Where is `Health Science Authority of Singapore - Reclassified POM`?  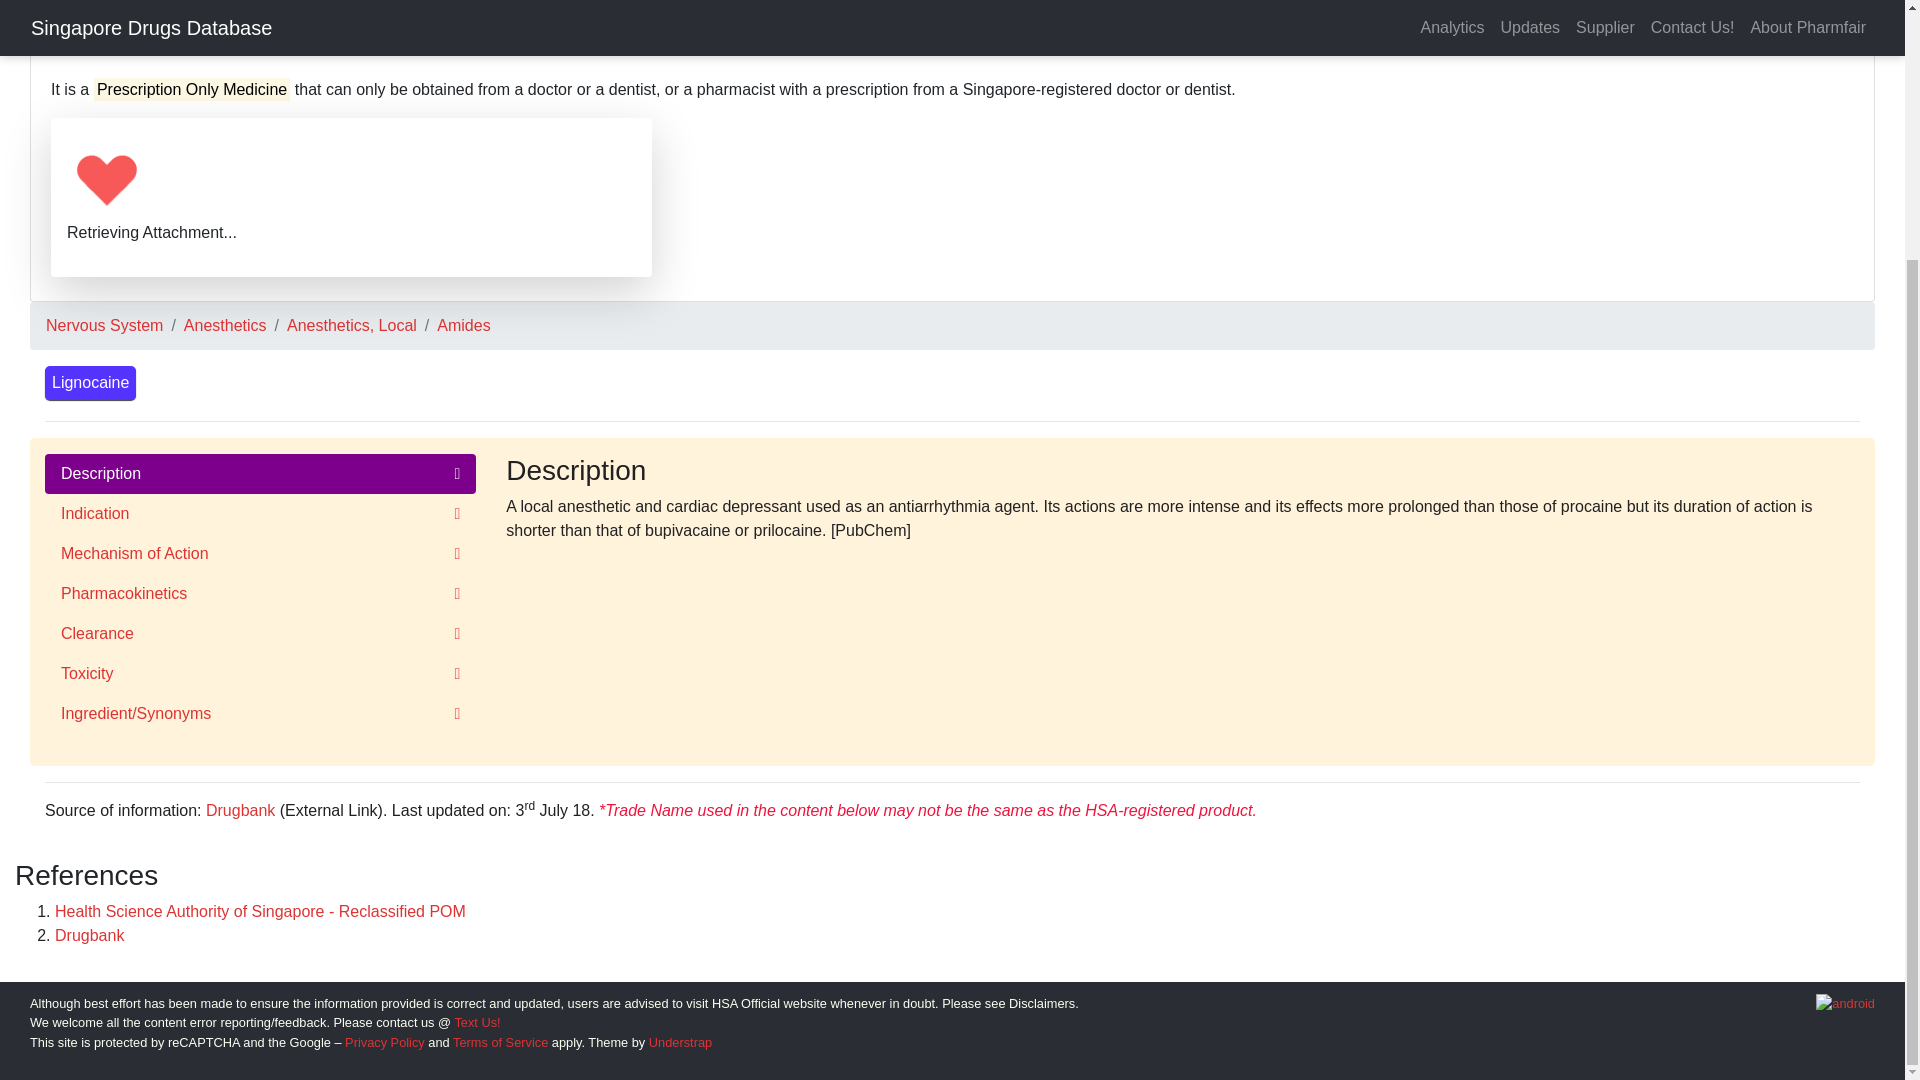 Health Science Authority of Singapore - Reclassified POM is located at coordinates (260, 911).